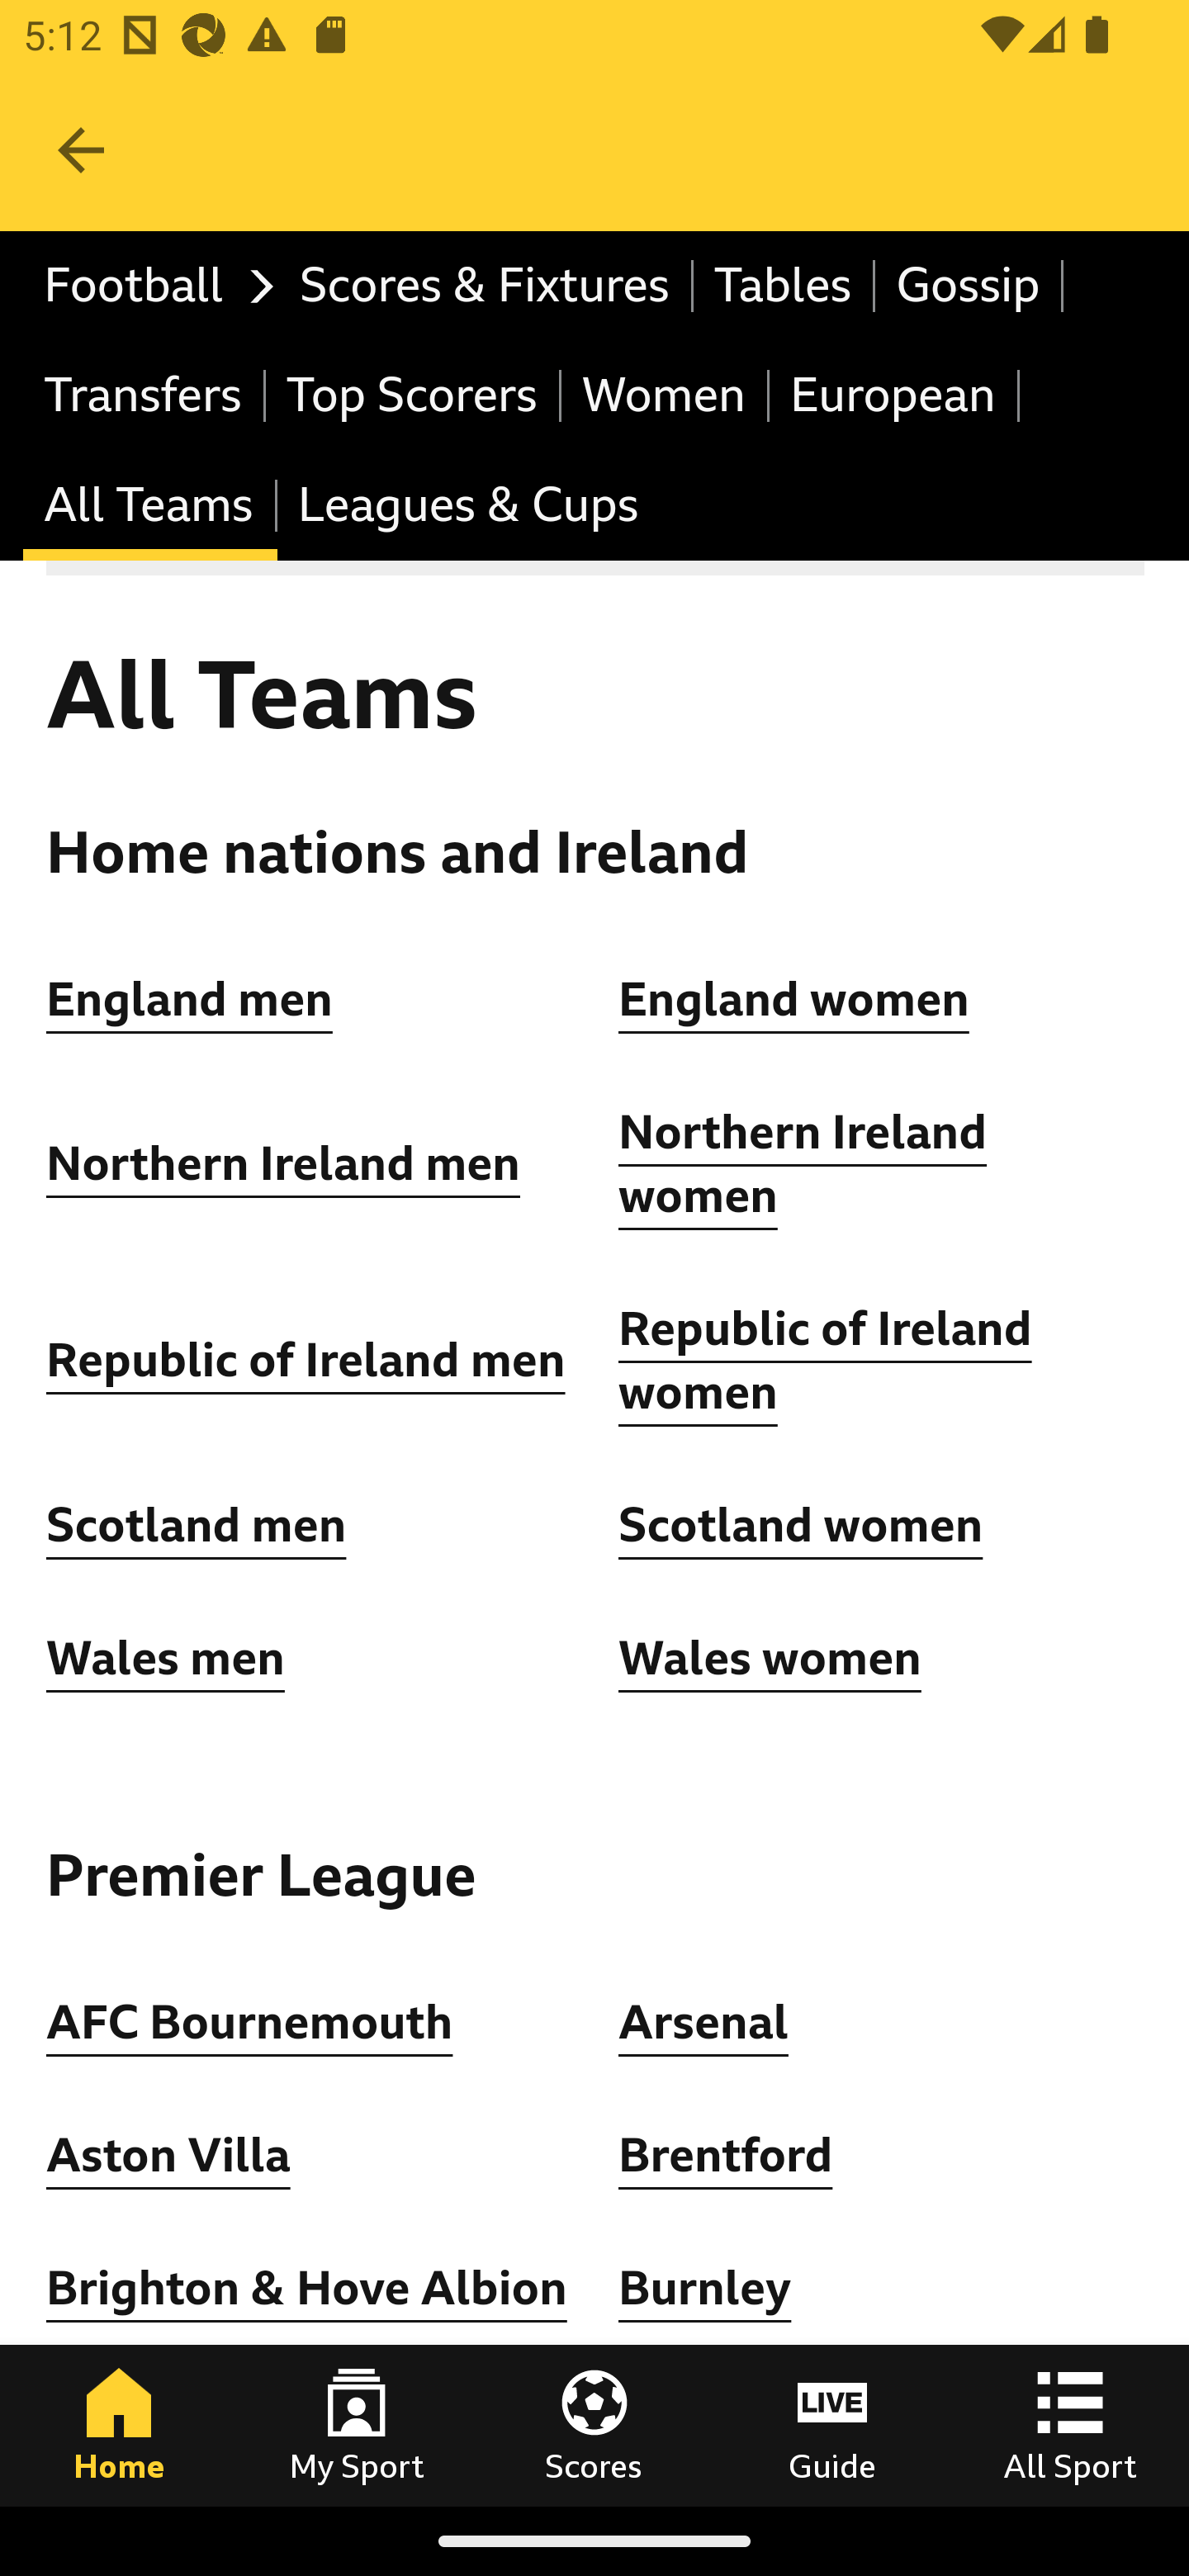 This screenshot has width=1189, height=2576. Describe the element at coordinates (794, 999) in the screenshot. I see `England women` at that location.